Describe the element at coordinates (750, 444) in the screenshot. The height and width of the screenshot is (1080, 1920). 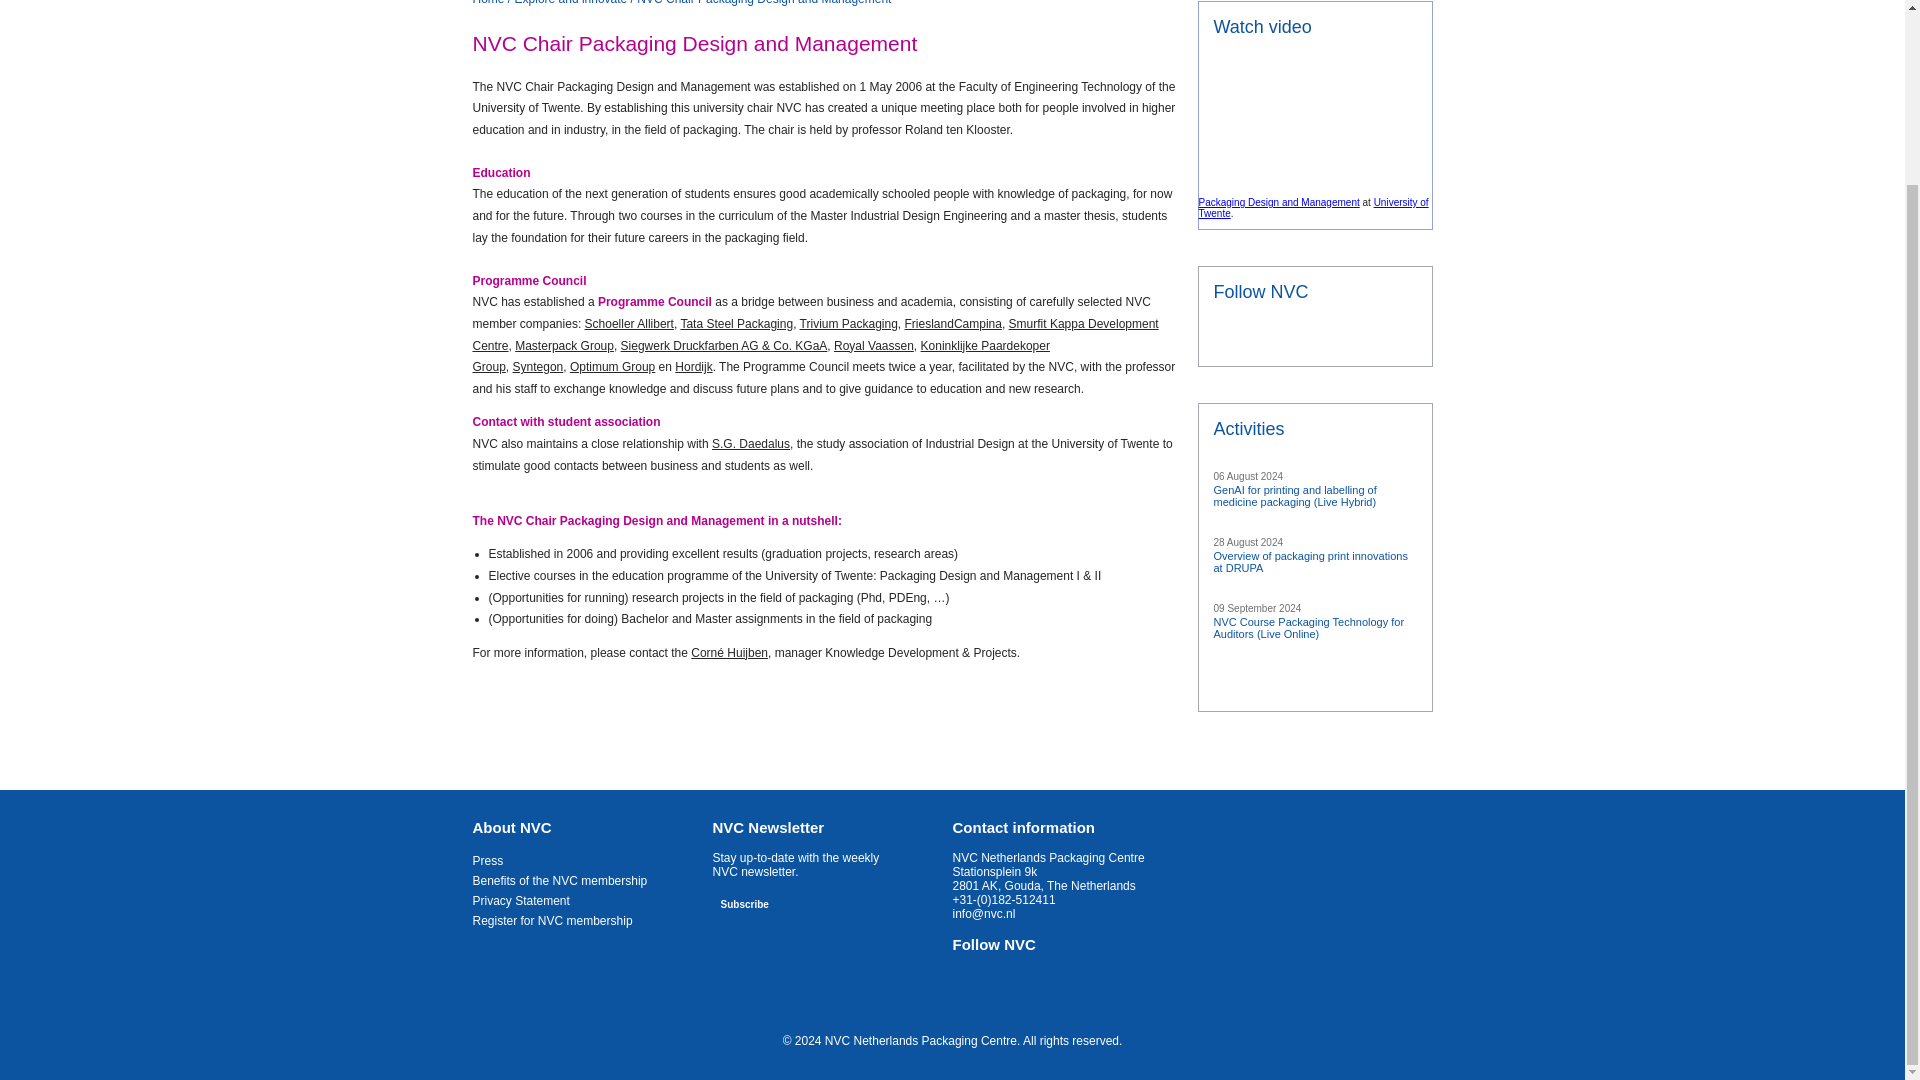
I see `S.G. Daedalus` at that location.